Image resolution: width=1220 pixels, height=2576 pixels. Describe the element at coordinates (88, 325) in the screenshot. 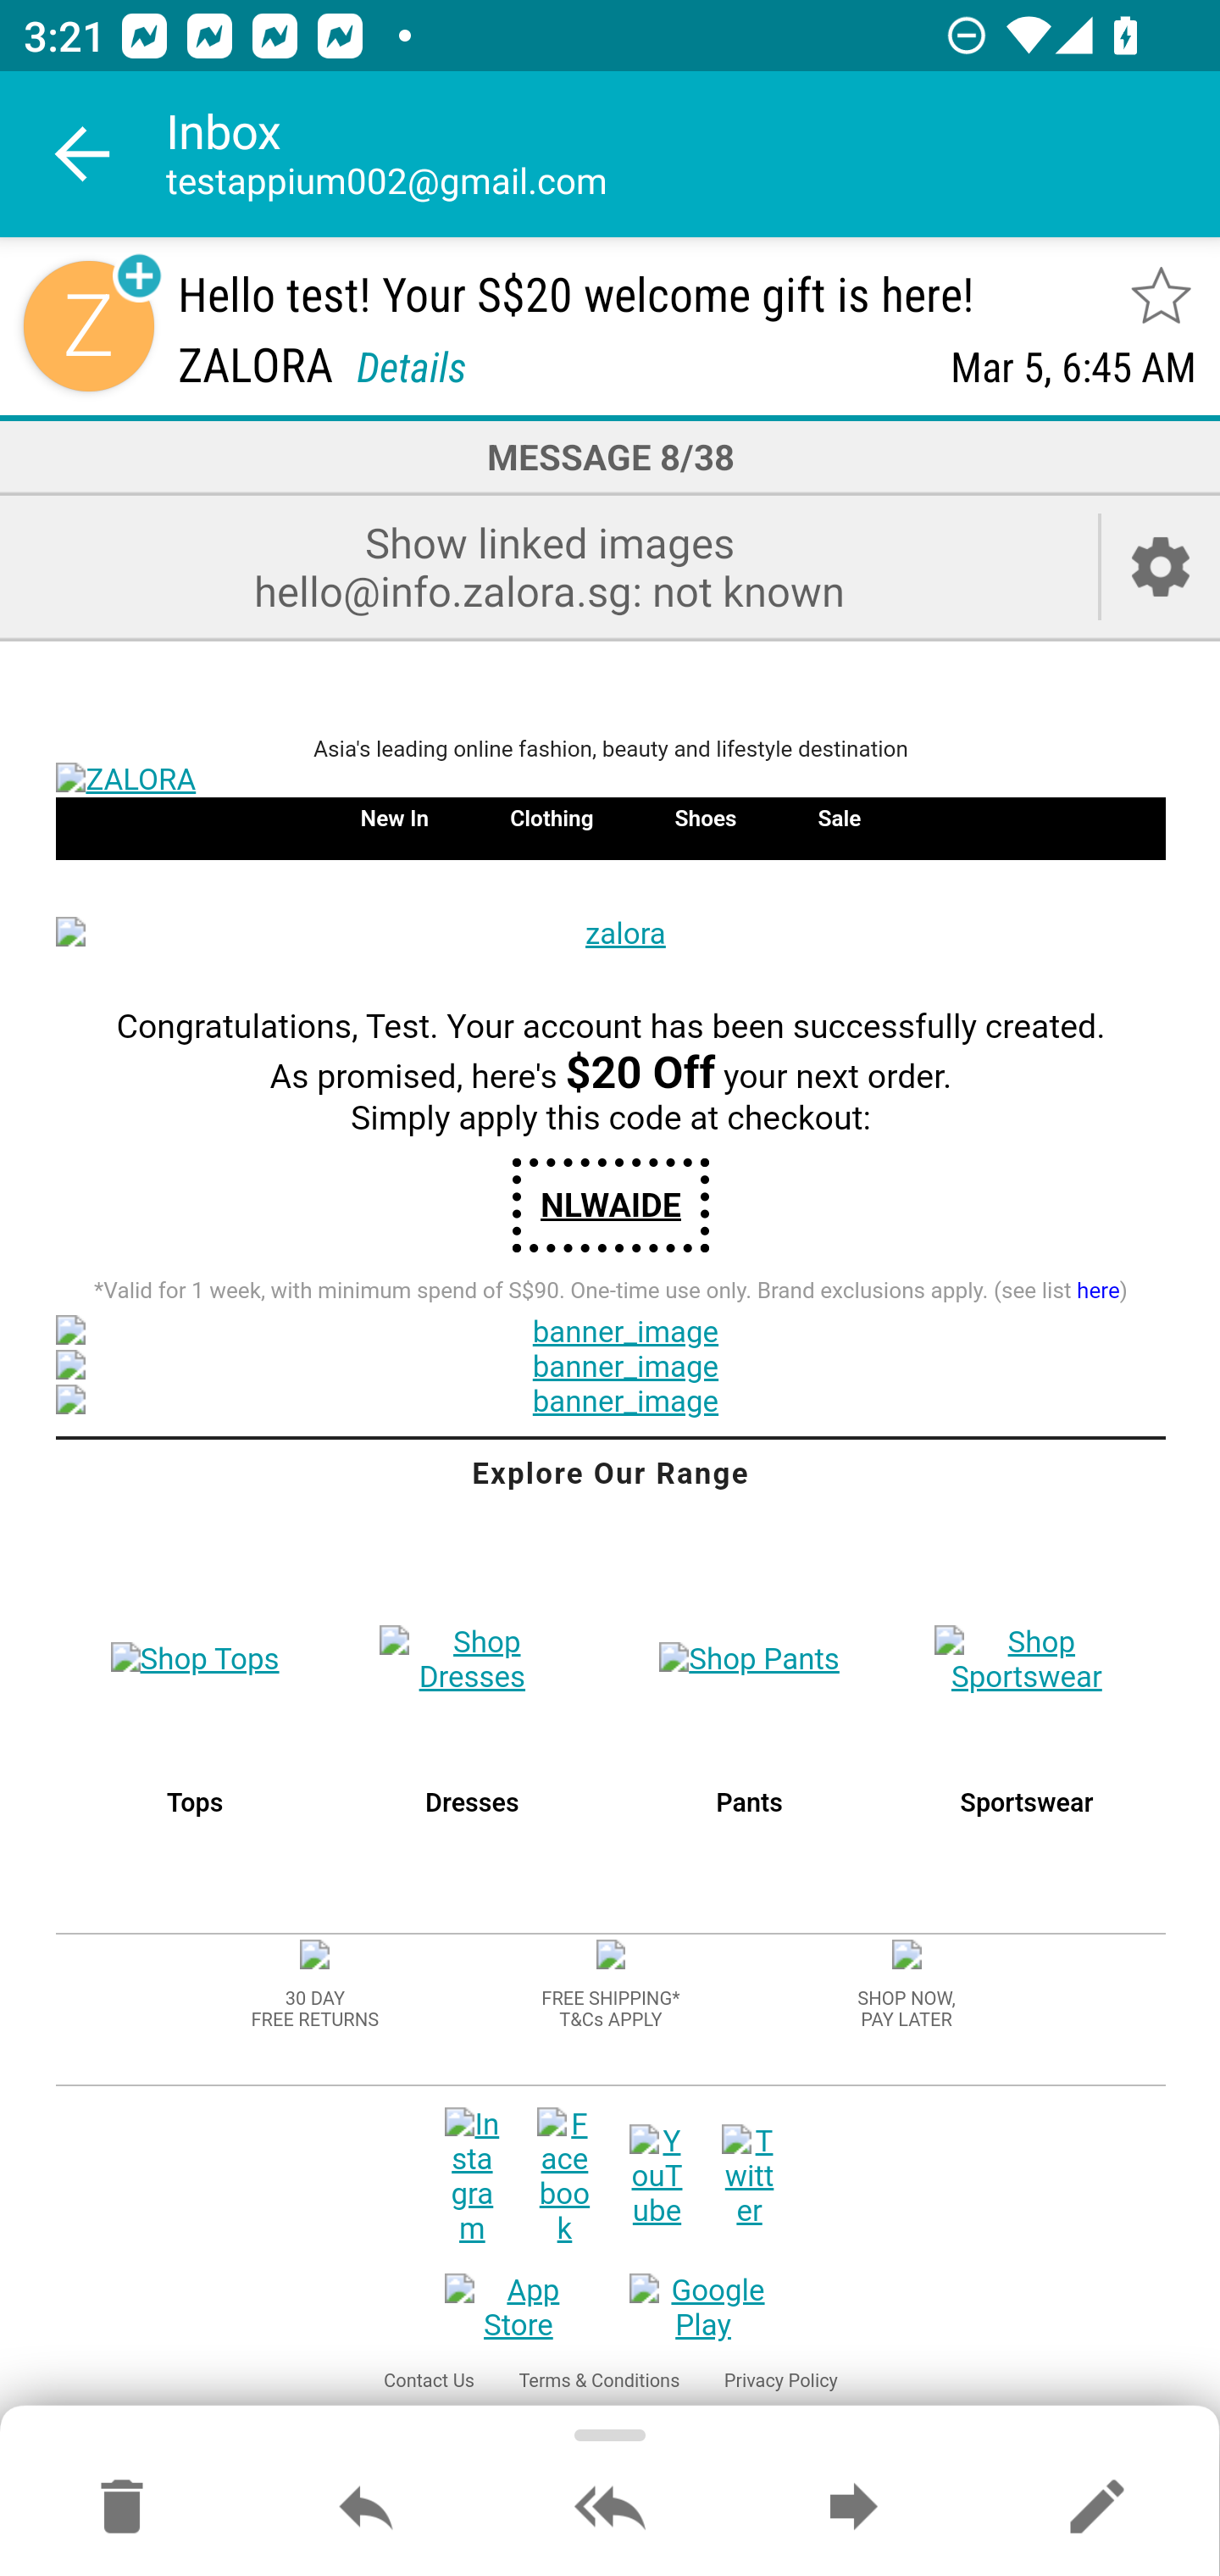

I see `Sender contact button` at that location.